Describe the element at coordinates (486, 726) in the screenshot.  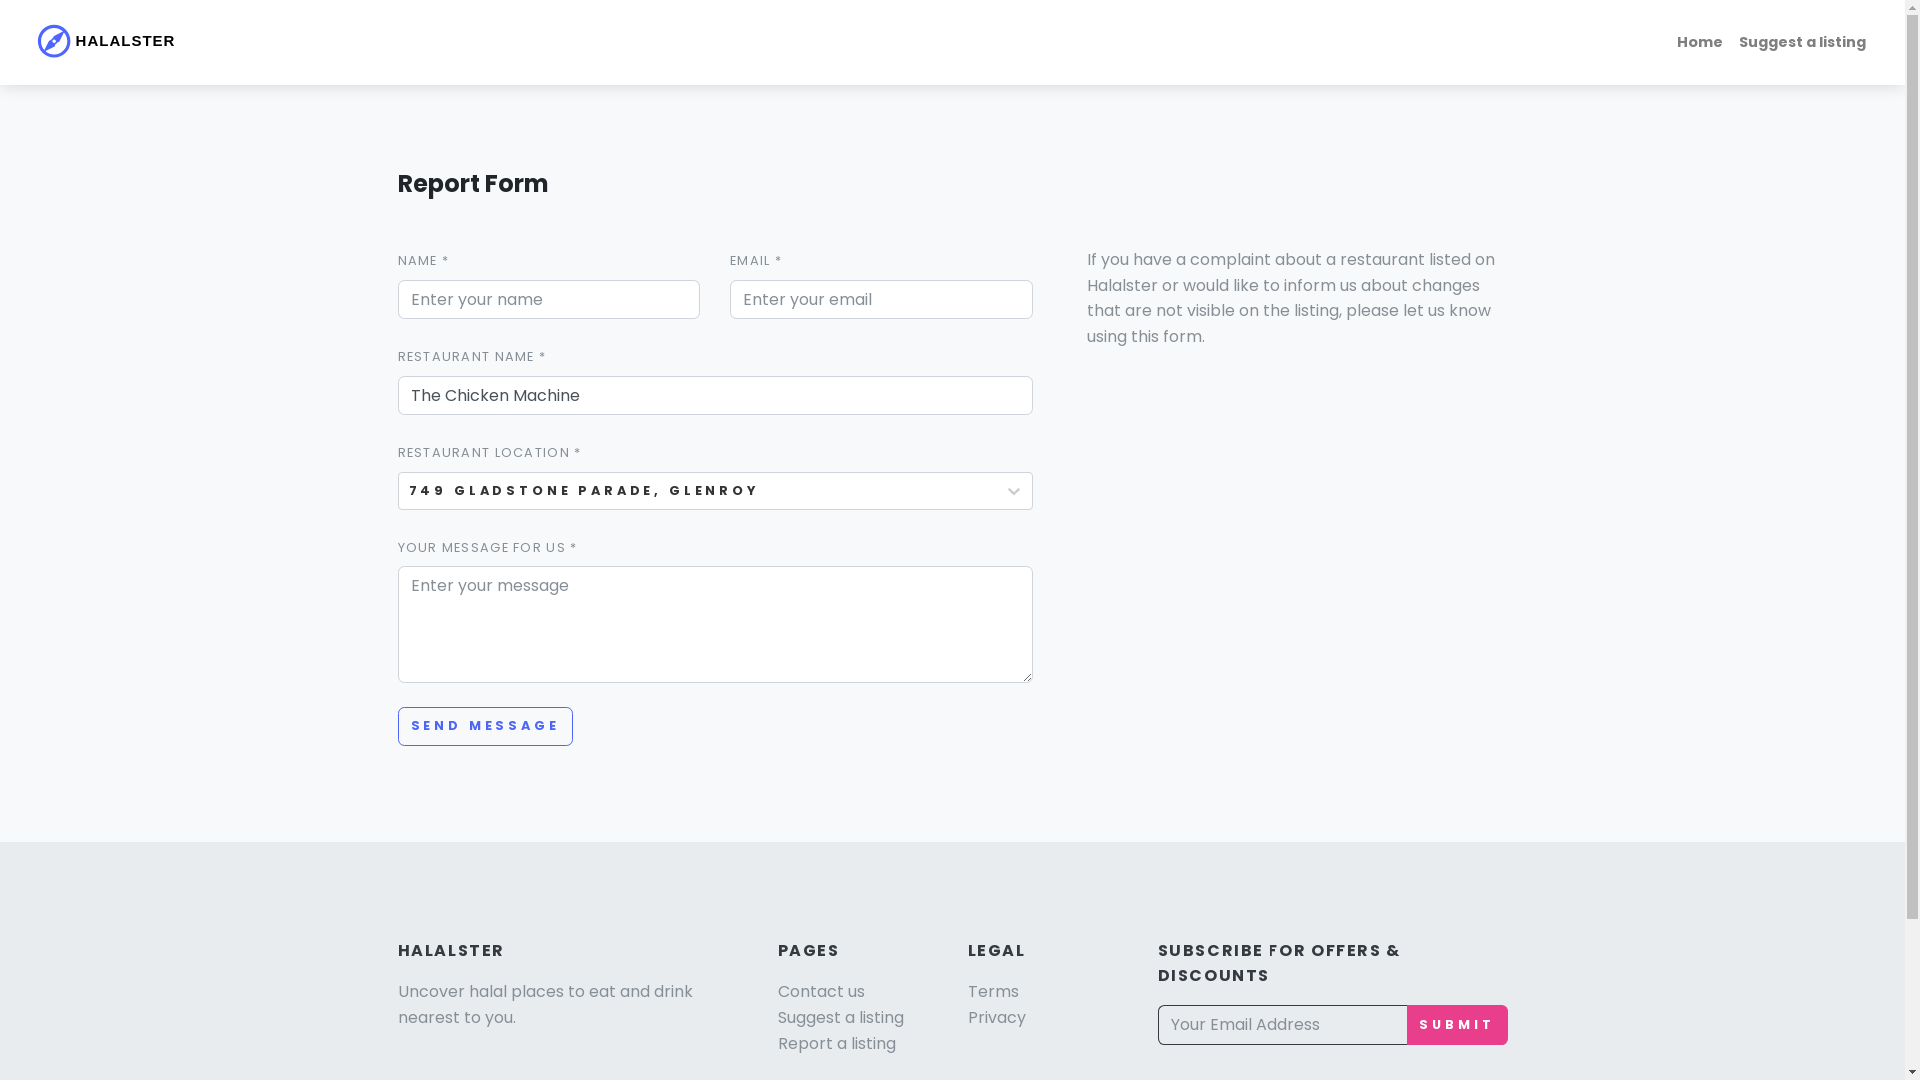
I see `SEND MESSAGE` at that location.